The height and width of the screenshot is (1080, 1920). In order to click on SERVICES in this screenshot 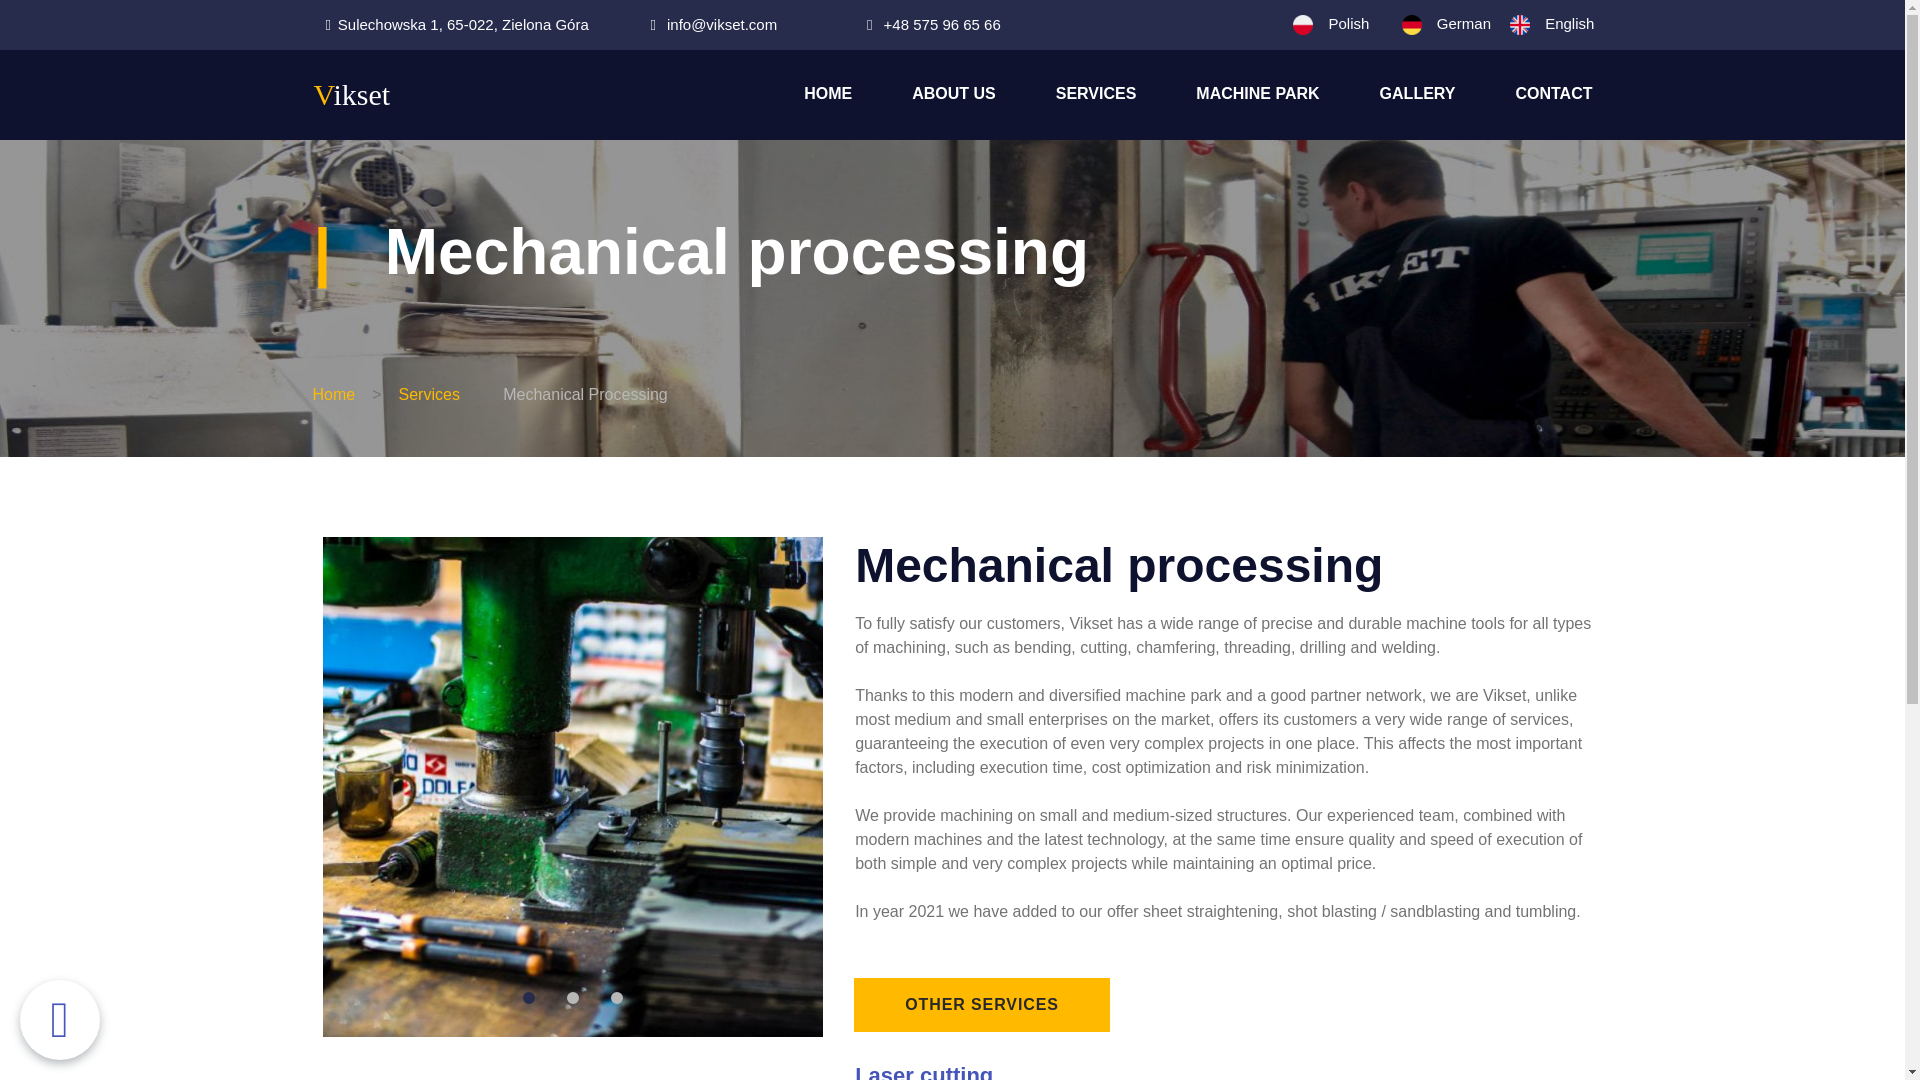, I will do `click(1096, 95)`.